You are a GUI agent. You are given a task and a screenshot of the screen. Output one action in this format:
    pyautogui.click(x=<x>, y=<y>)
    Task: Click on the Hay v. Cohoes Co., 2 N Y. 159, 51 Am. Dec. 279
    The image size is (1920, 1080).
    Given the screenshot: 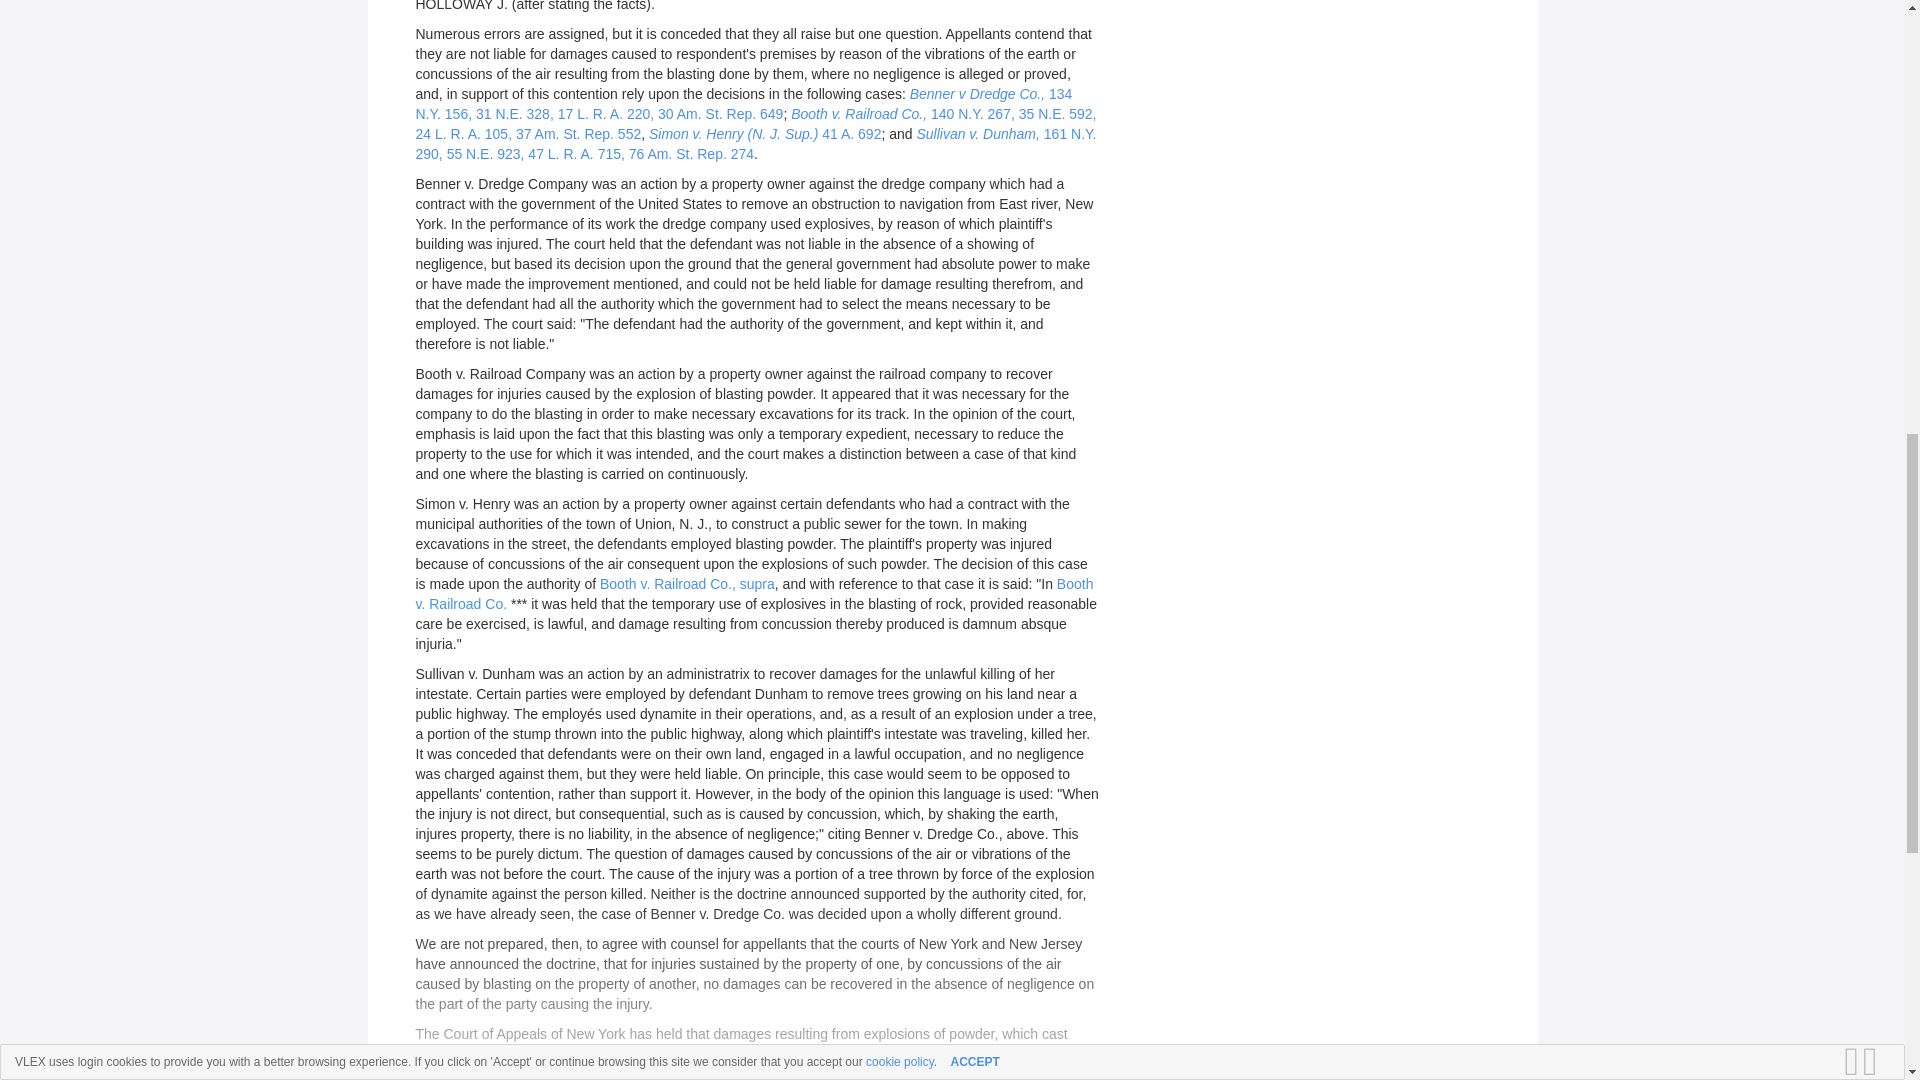 What is the action you would take?
    pyautogui.click(x=616, y=1072)
    